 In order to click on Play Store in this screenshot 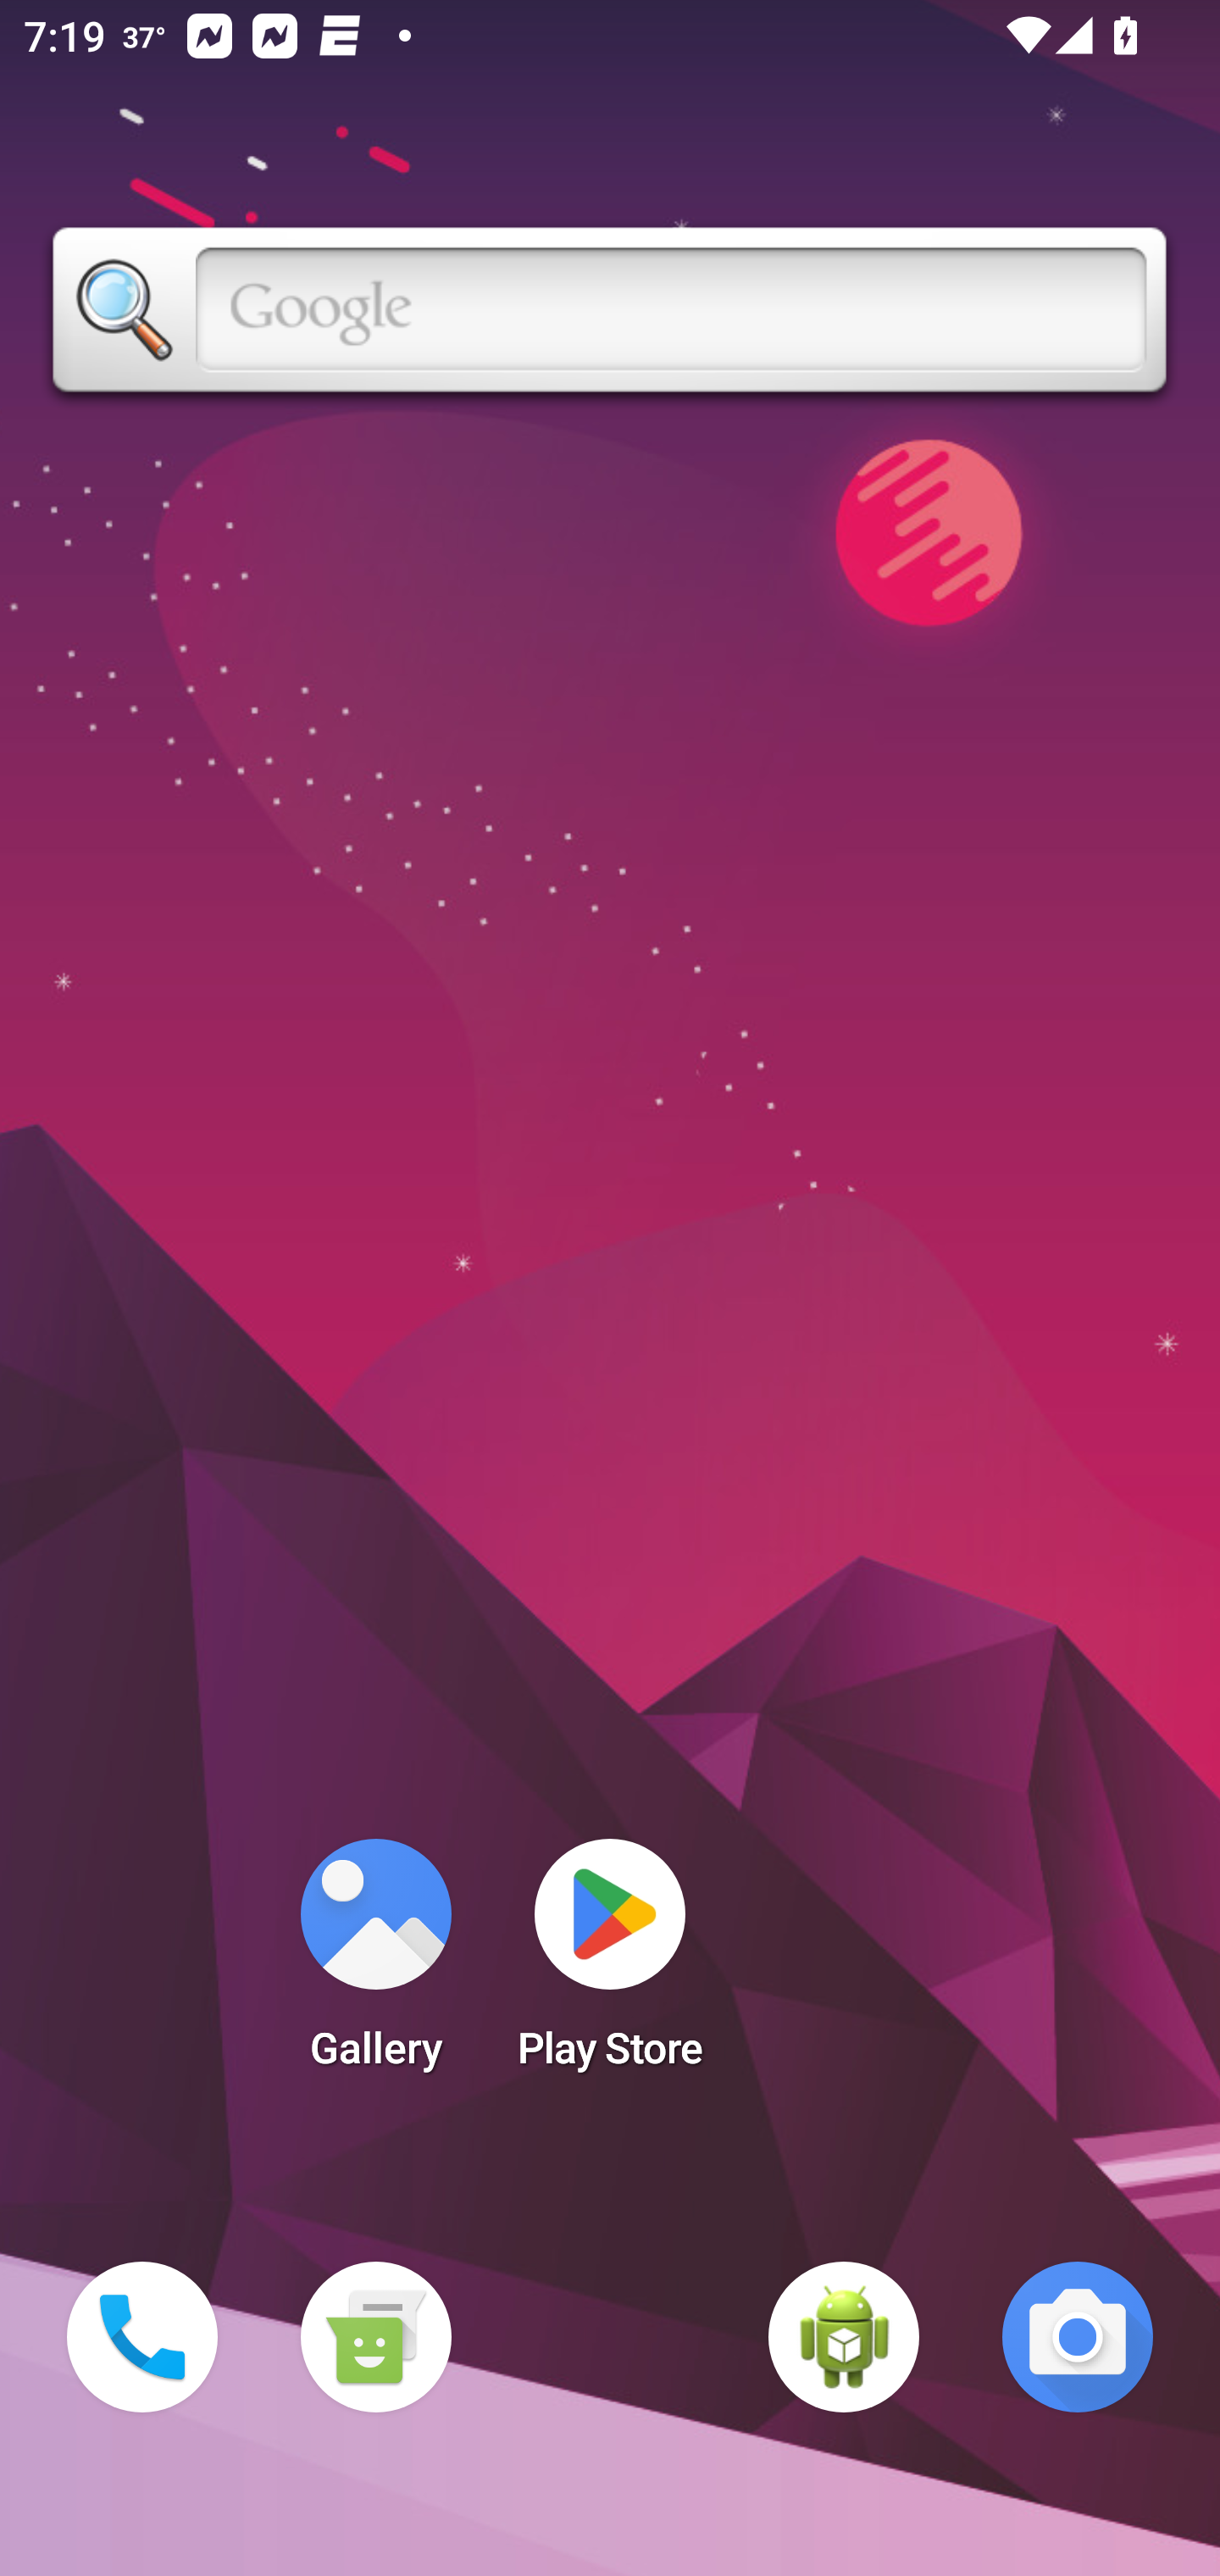, I will do `click(610, 1964)`.